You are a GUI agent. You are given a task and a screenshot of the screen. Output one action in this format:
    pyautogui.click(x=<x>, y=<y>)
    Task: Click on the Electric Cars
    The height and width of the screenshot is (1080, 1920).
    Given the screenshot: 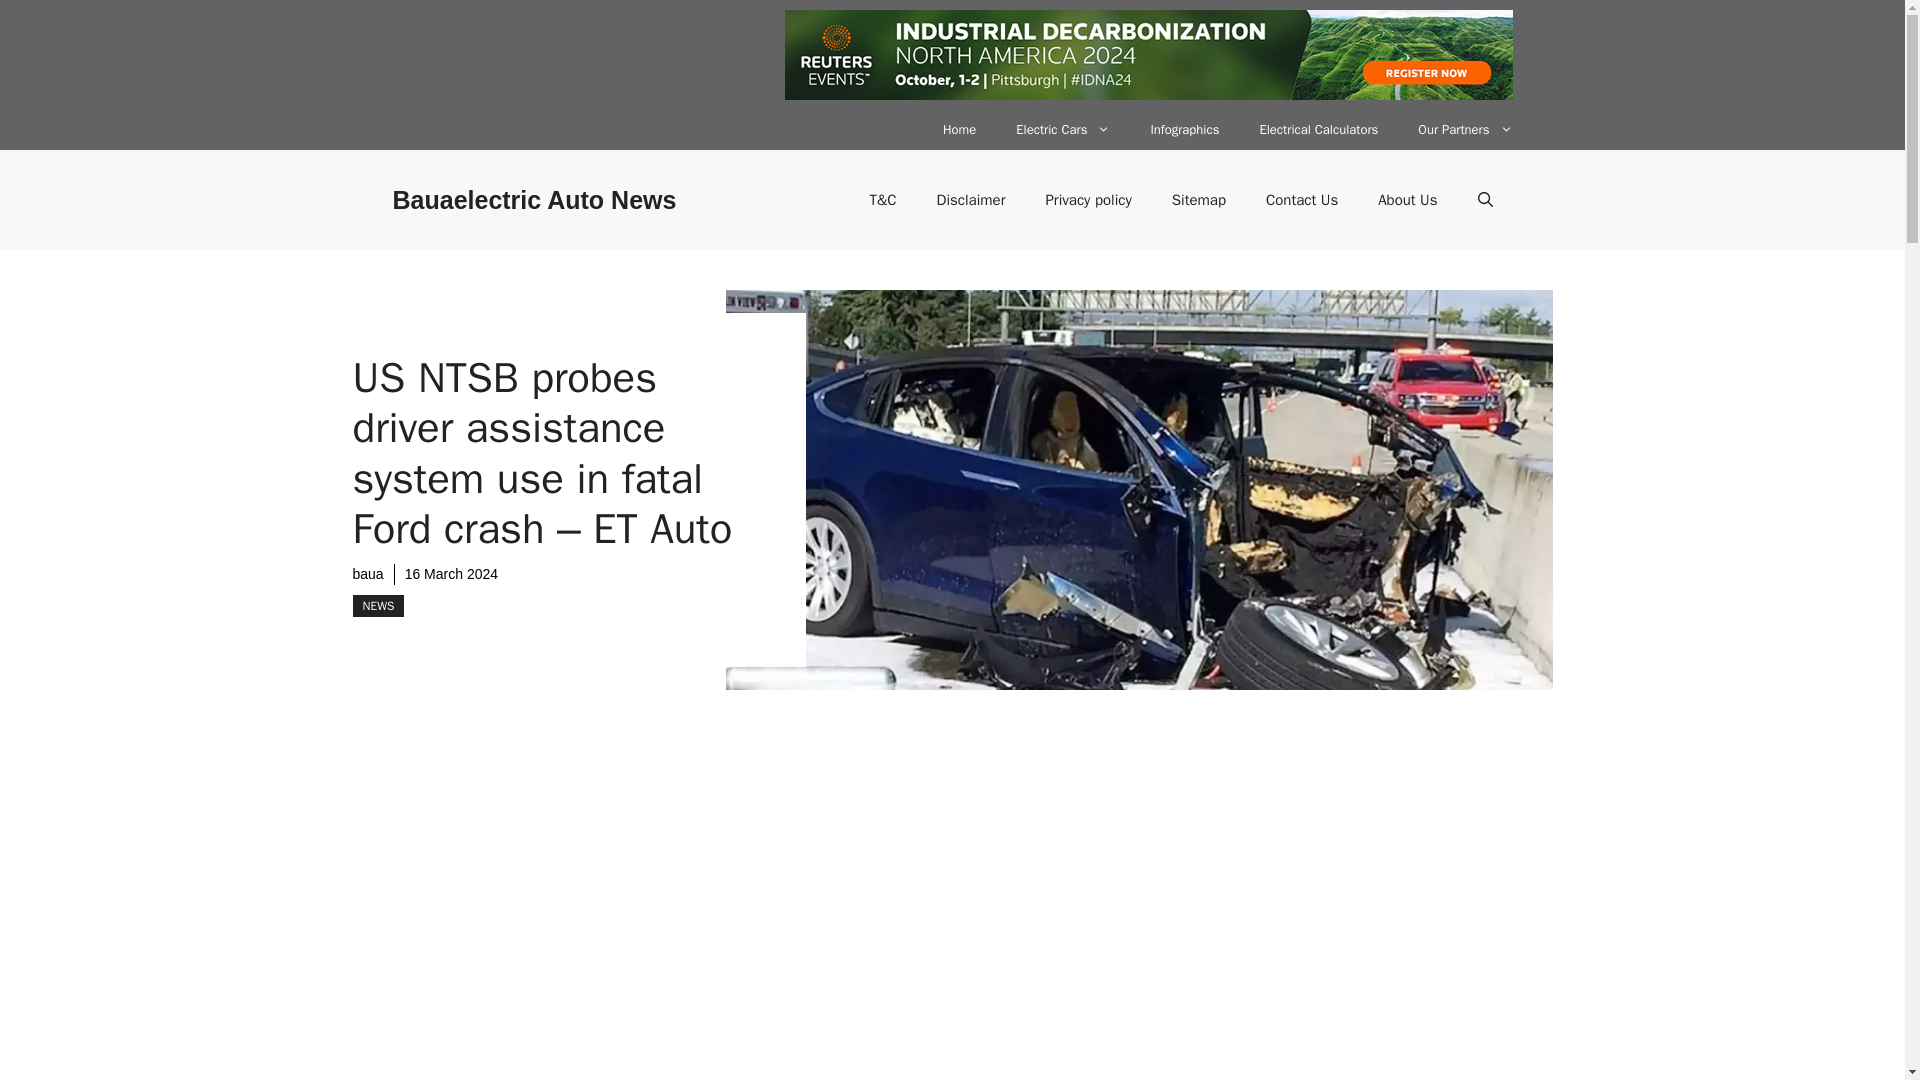 What is the action you would take?
    pyautogui.click(x=1063, y=130)
    